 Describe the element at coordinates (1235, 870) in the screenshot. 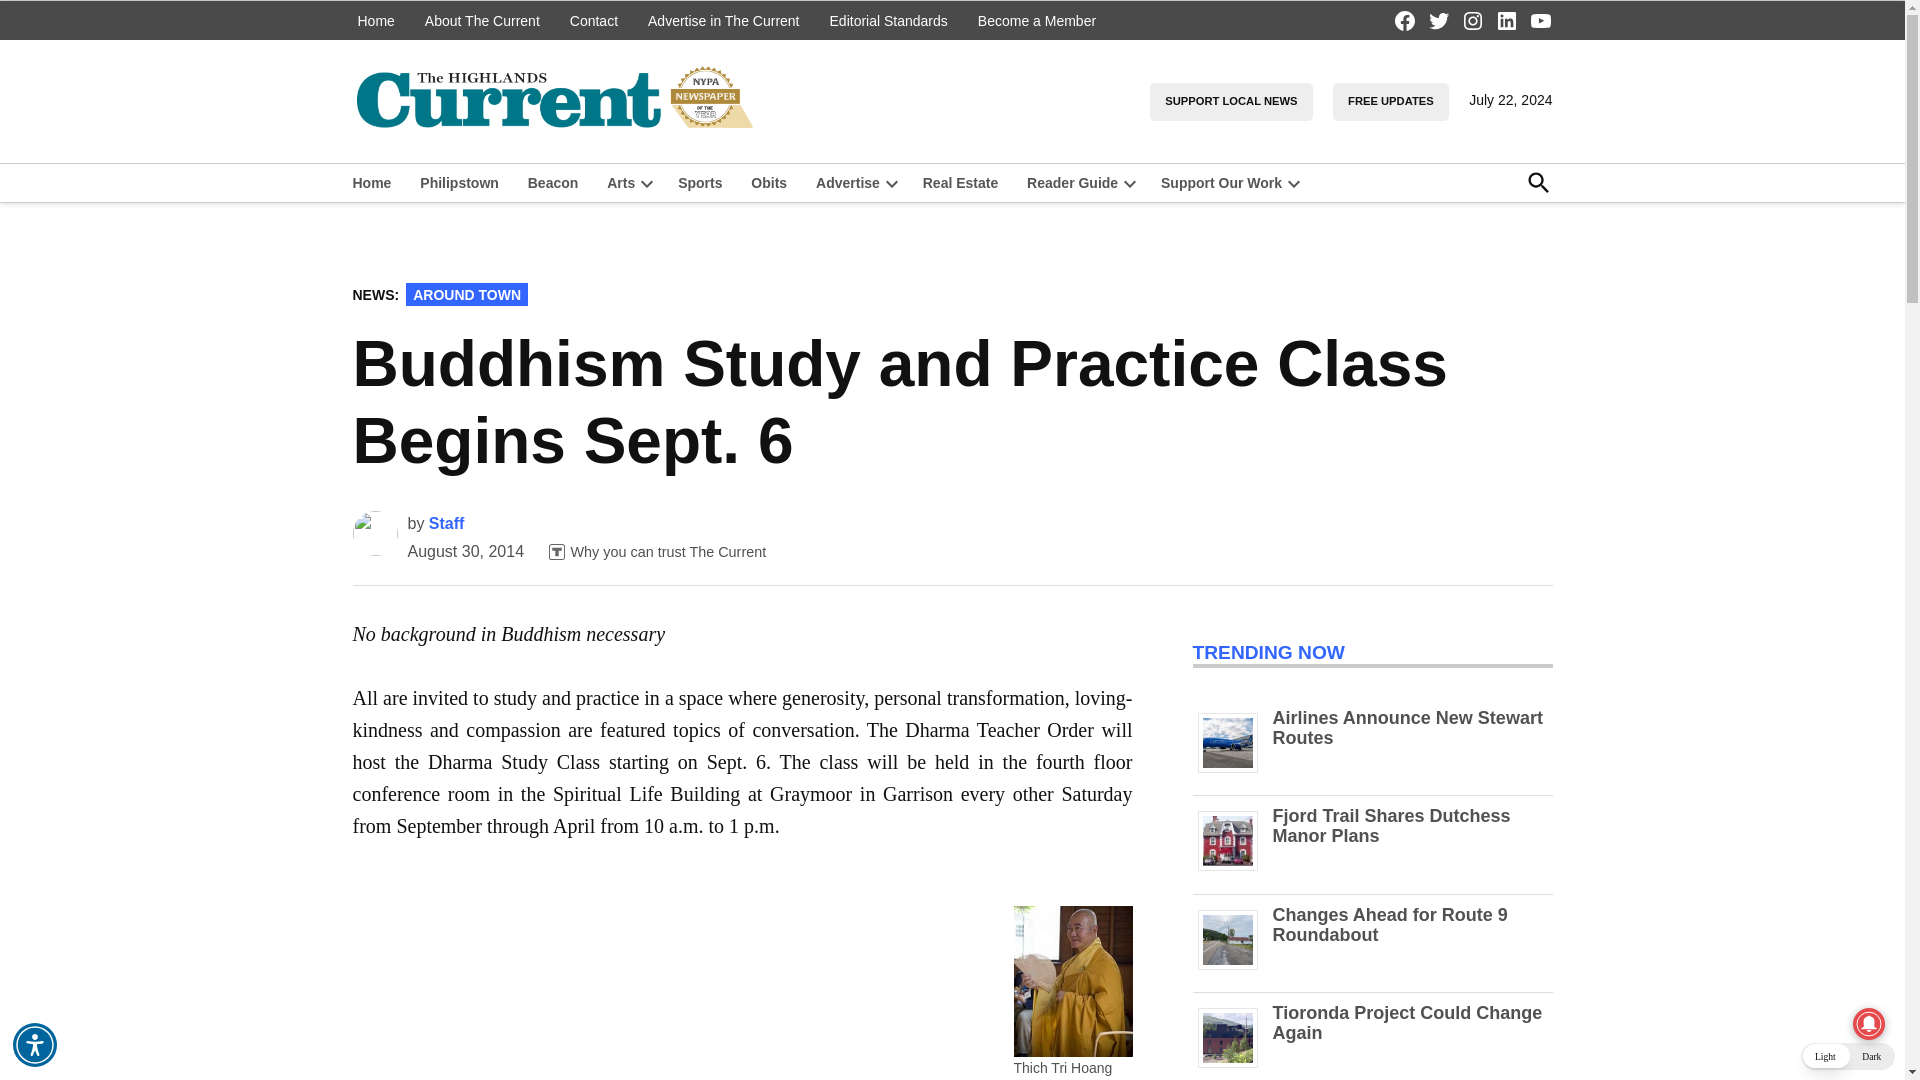

I see `Fjord Trail Shares Dutchess Manor Plans` at that location.